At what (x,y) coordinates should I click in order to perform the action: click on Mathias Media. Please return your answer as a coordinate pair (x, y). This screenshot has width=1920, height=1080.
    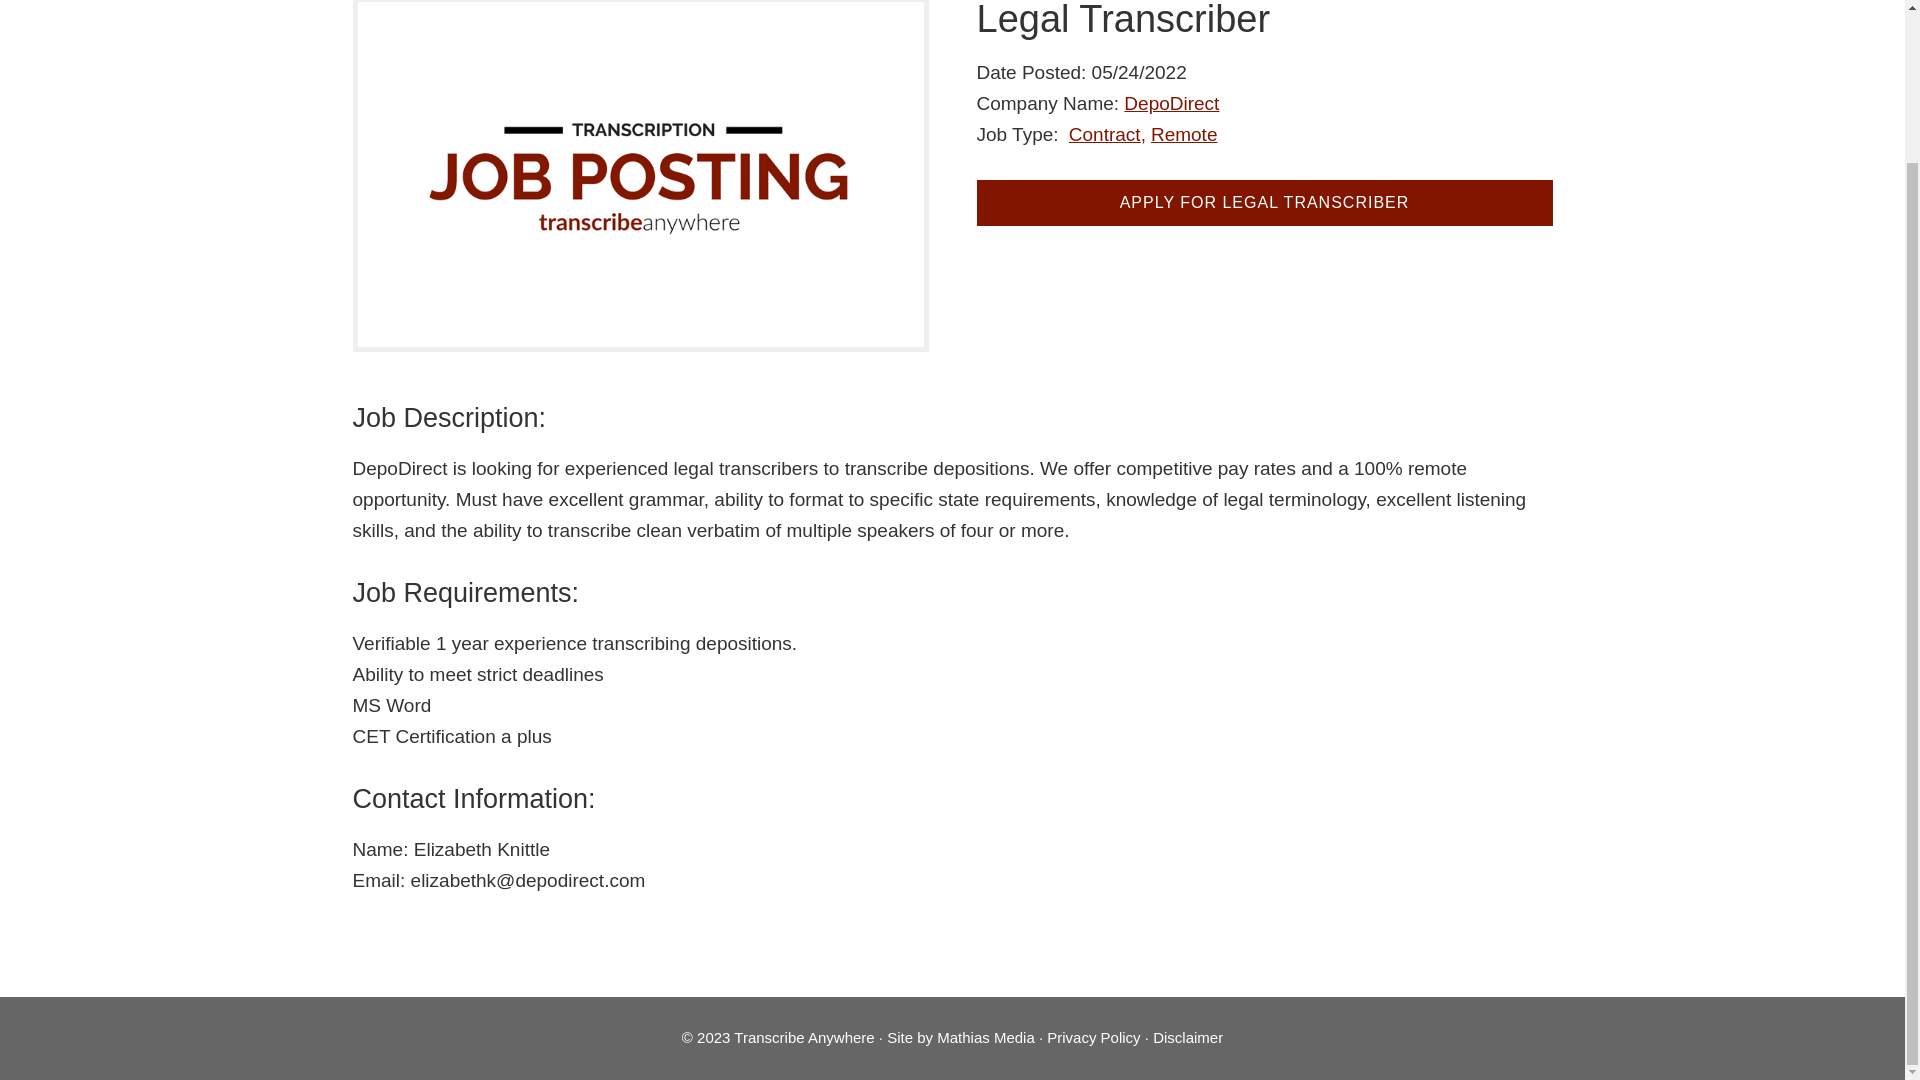
    Looking at the image, I should click on (985, 1038).